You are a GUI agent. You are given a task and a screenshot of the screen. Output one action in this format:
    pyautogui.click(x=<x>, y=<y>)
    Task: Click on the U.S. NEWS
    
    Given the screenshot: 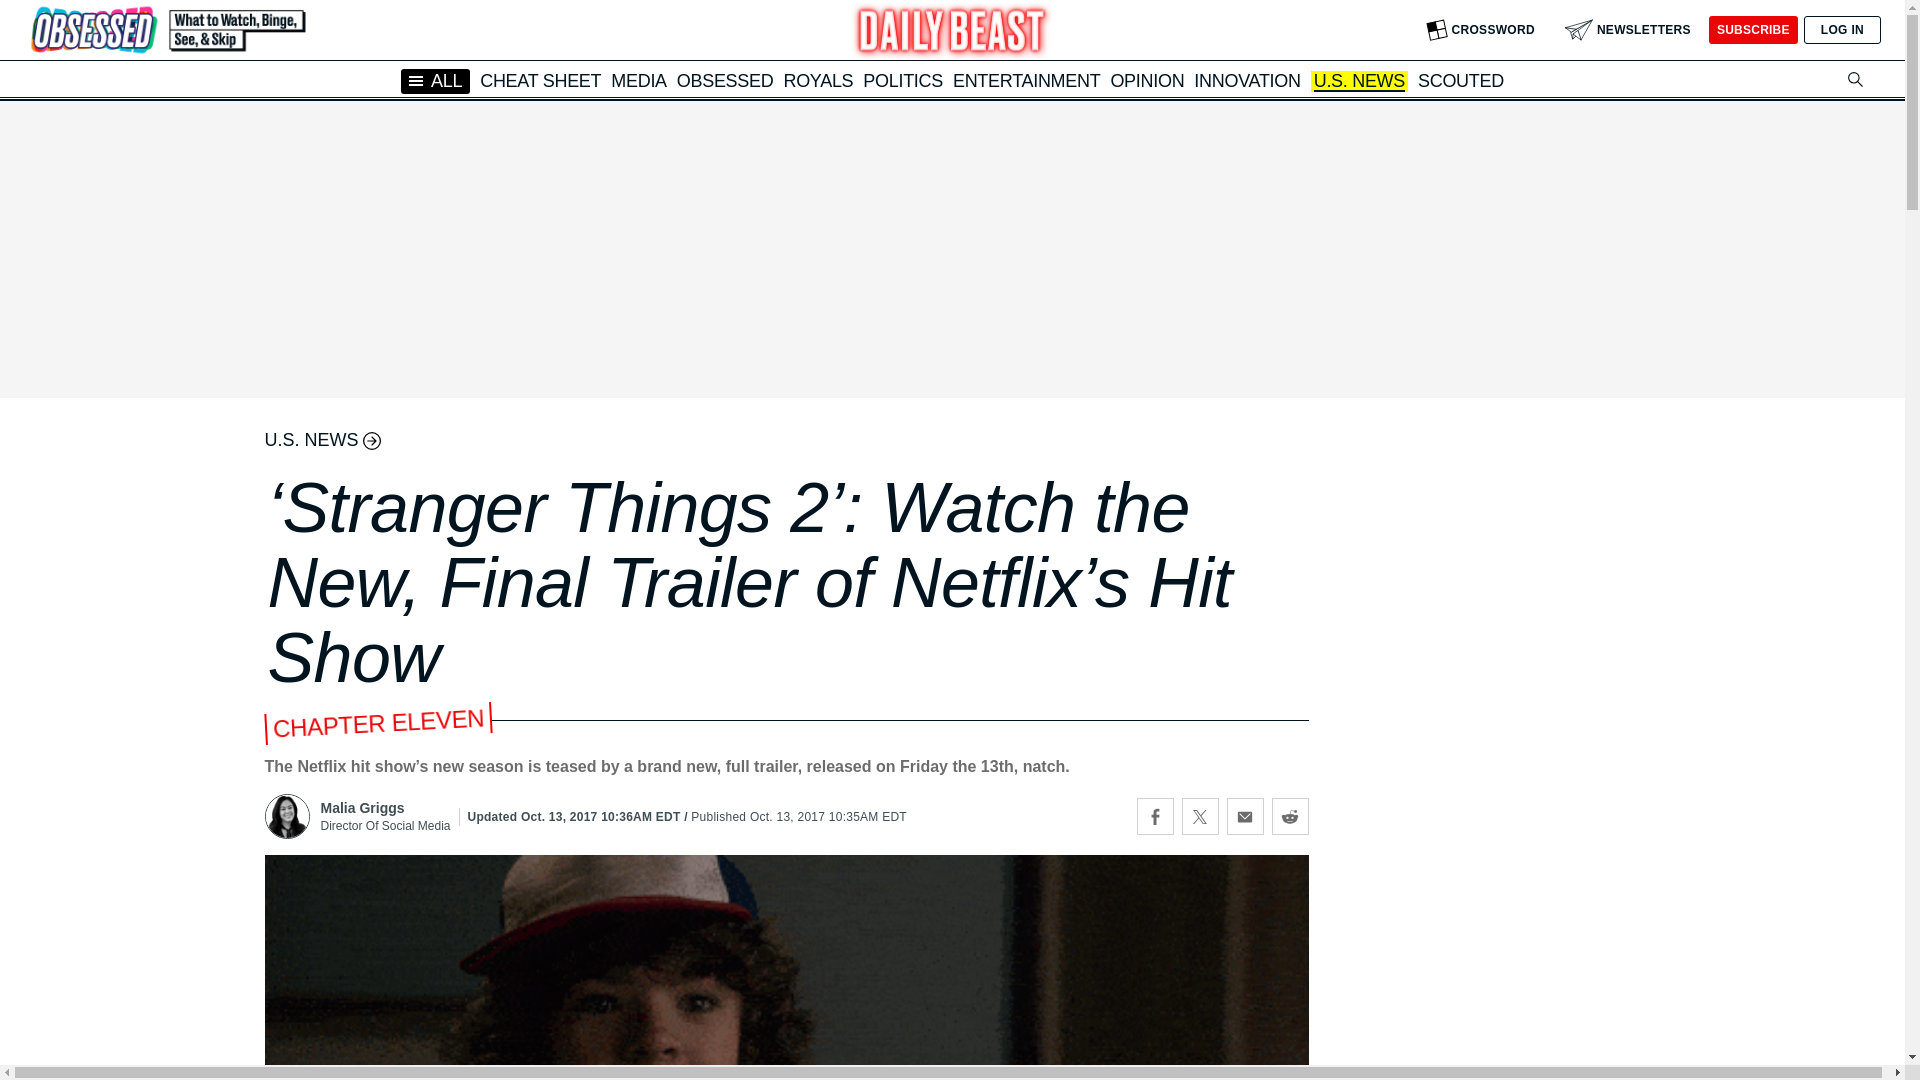 What is the action you would take?
    pyautogui.click(x=1359, y=82)
    